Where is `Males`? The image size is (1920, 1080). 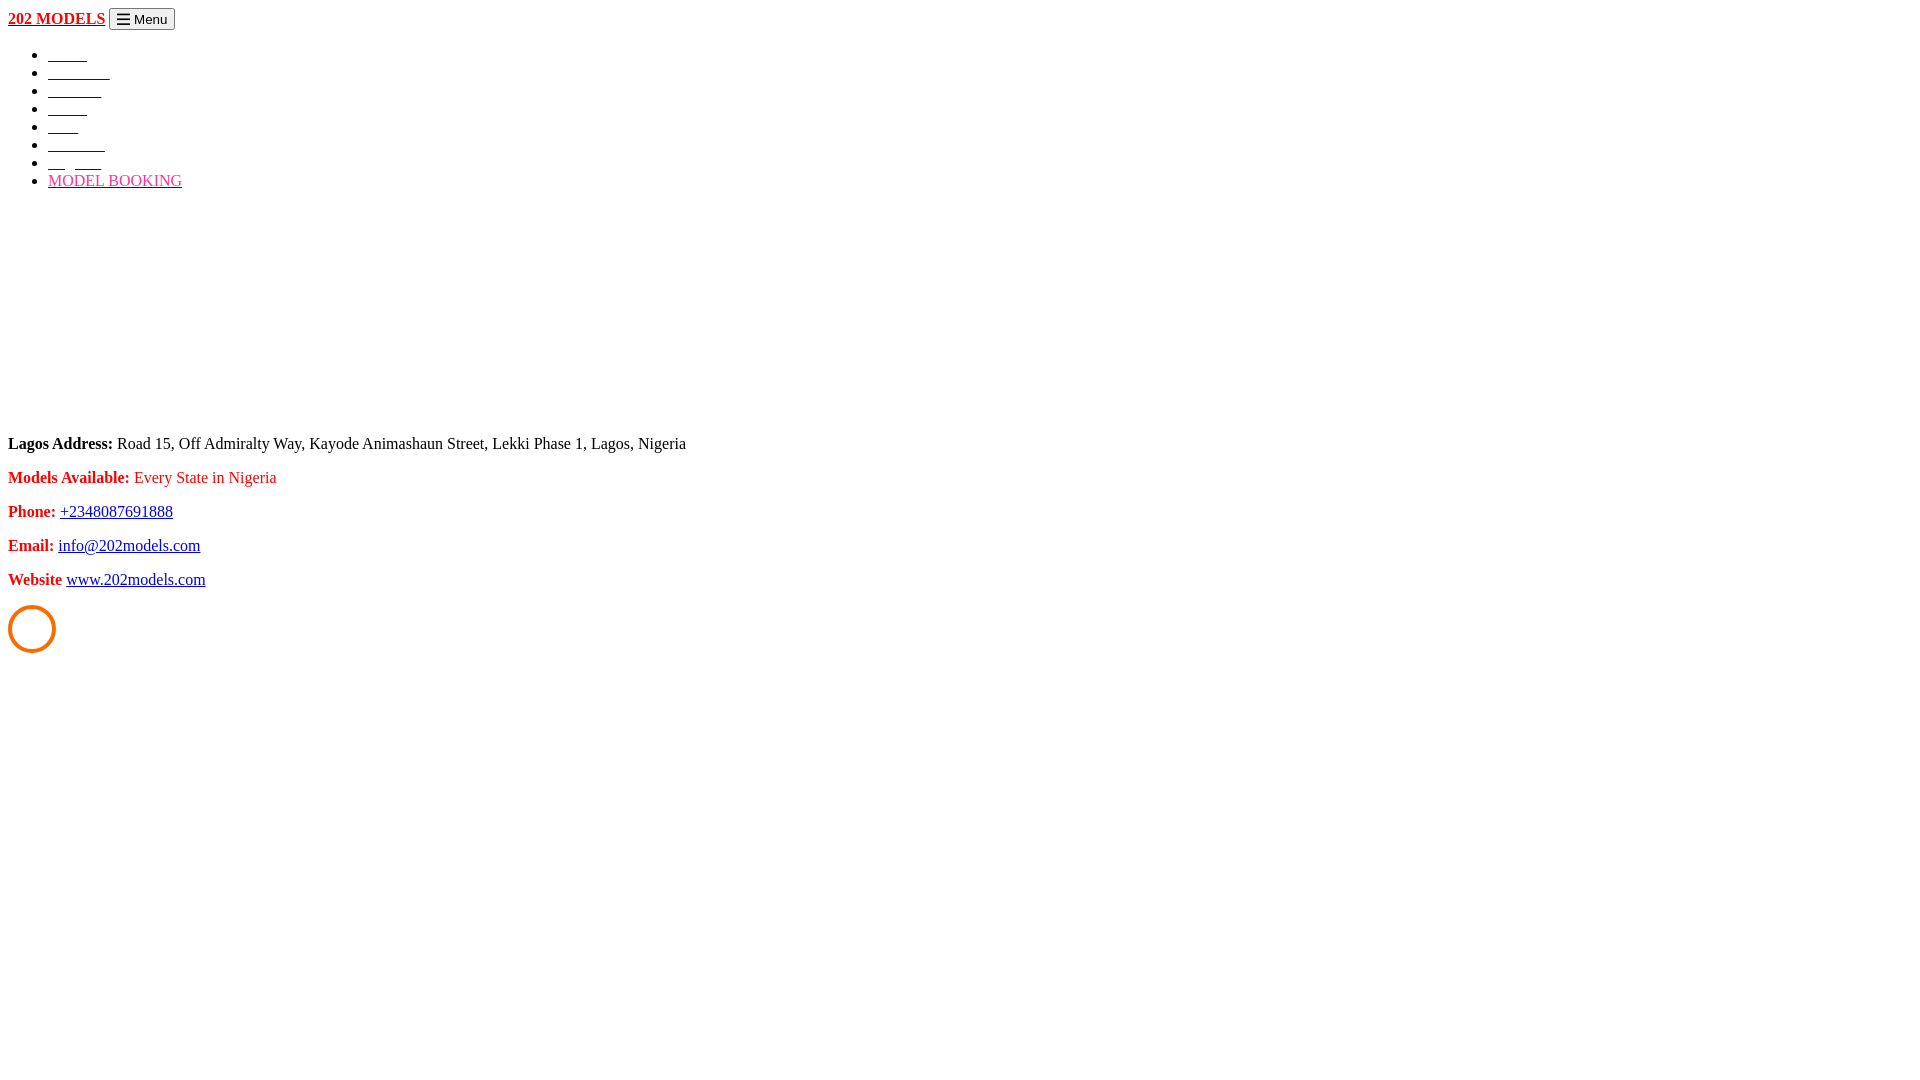
Males is located at coordinates (68, 108).